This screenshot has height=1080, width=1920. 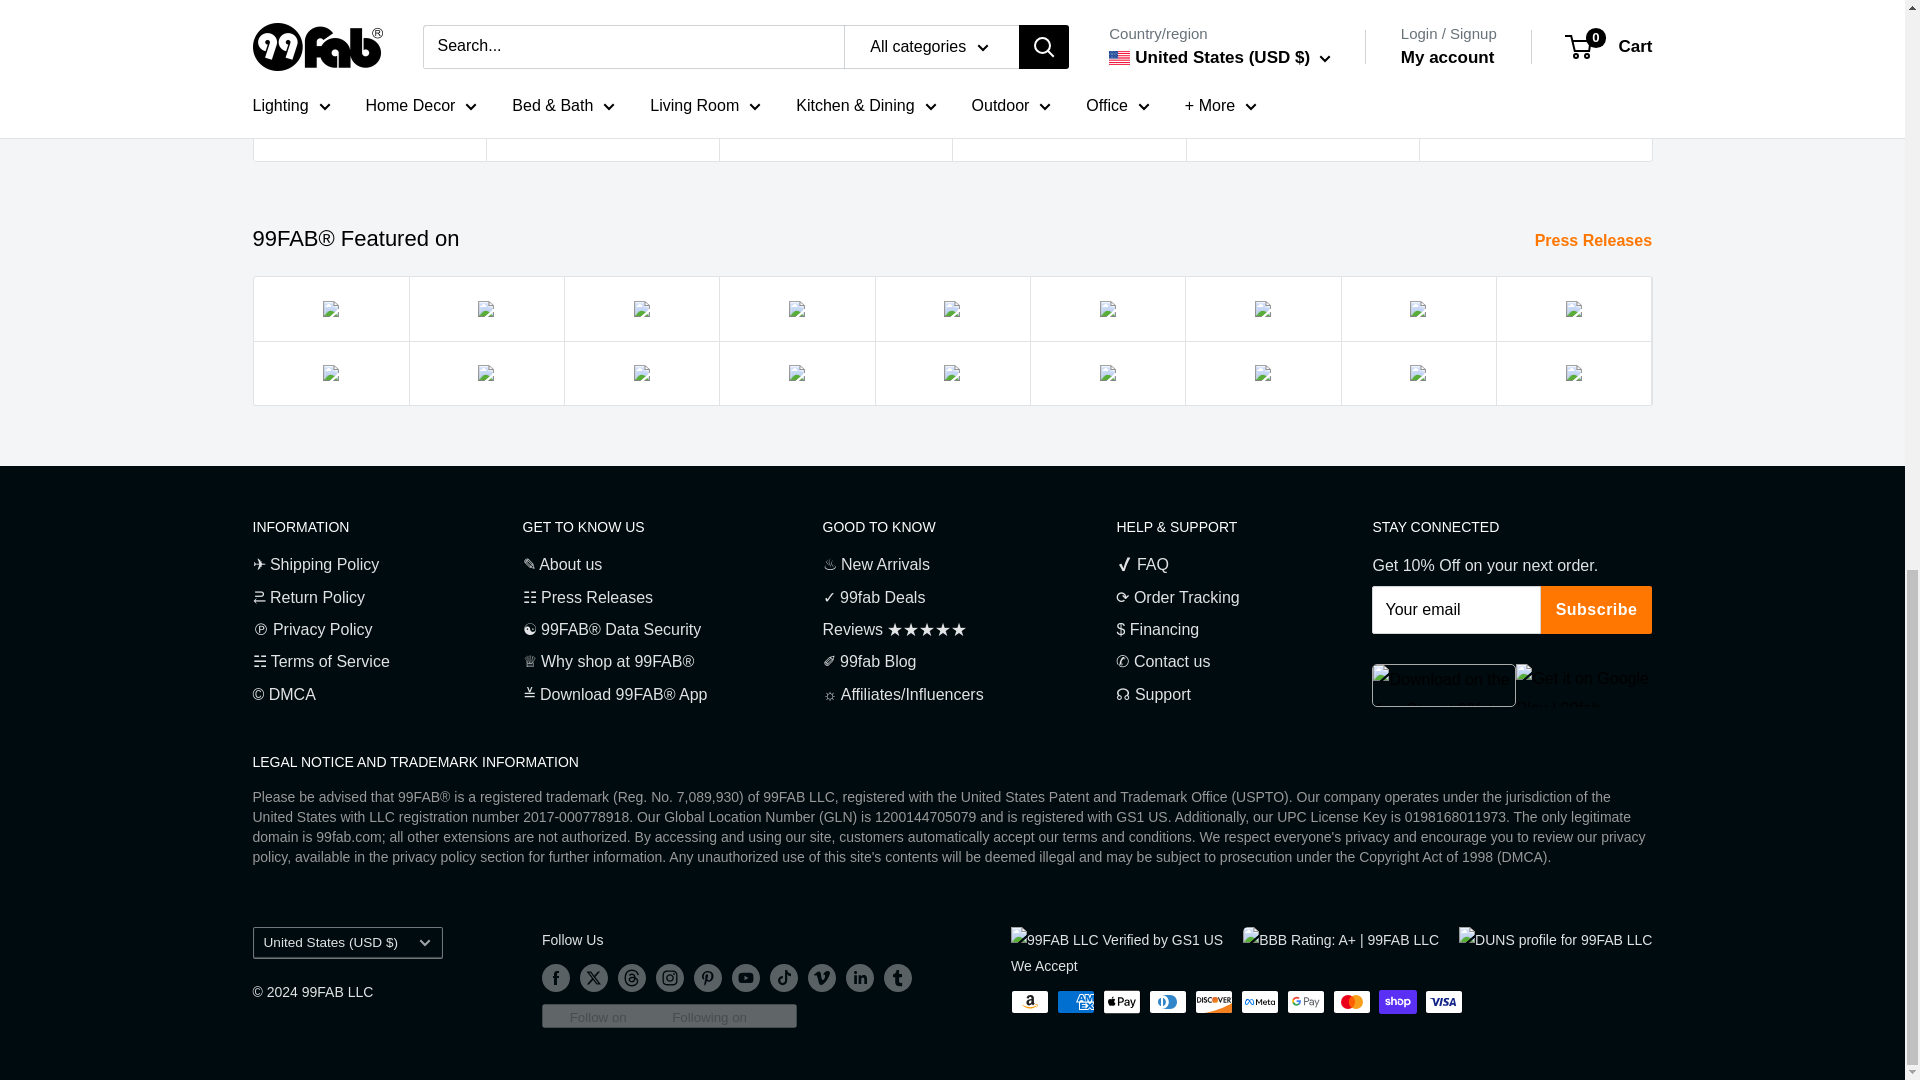 I want to click on DUNS profile for 99FAB LLC, so click(x=1555, y=939).